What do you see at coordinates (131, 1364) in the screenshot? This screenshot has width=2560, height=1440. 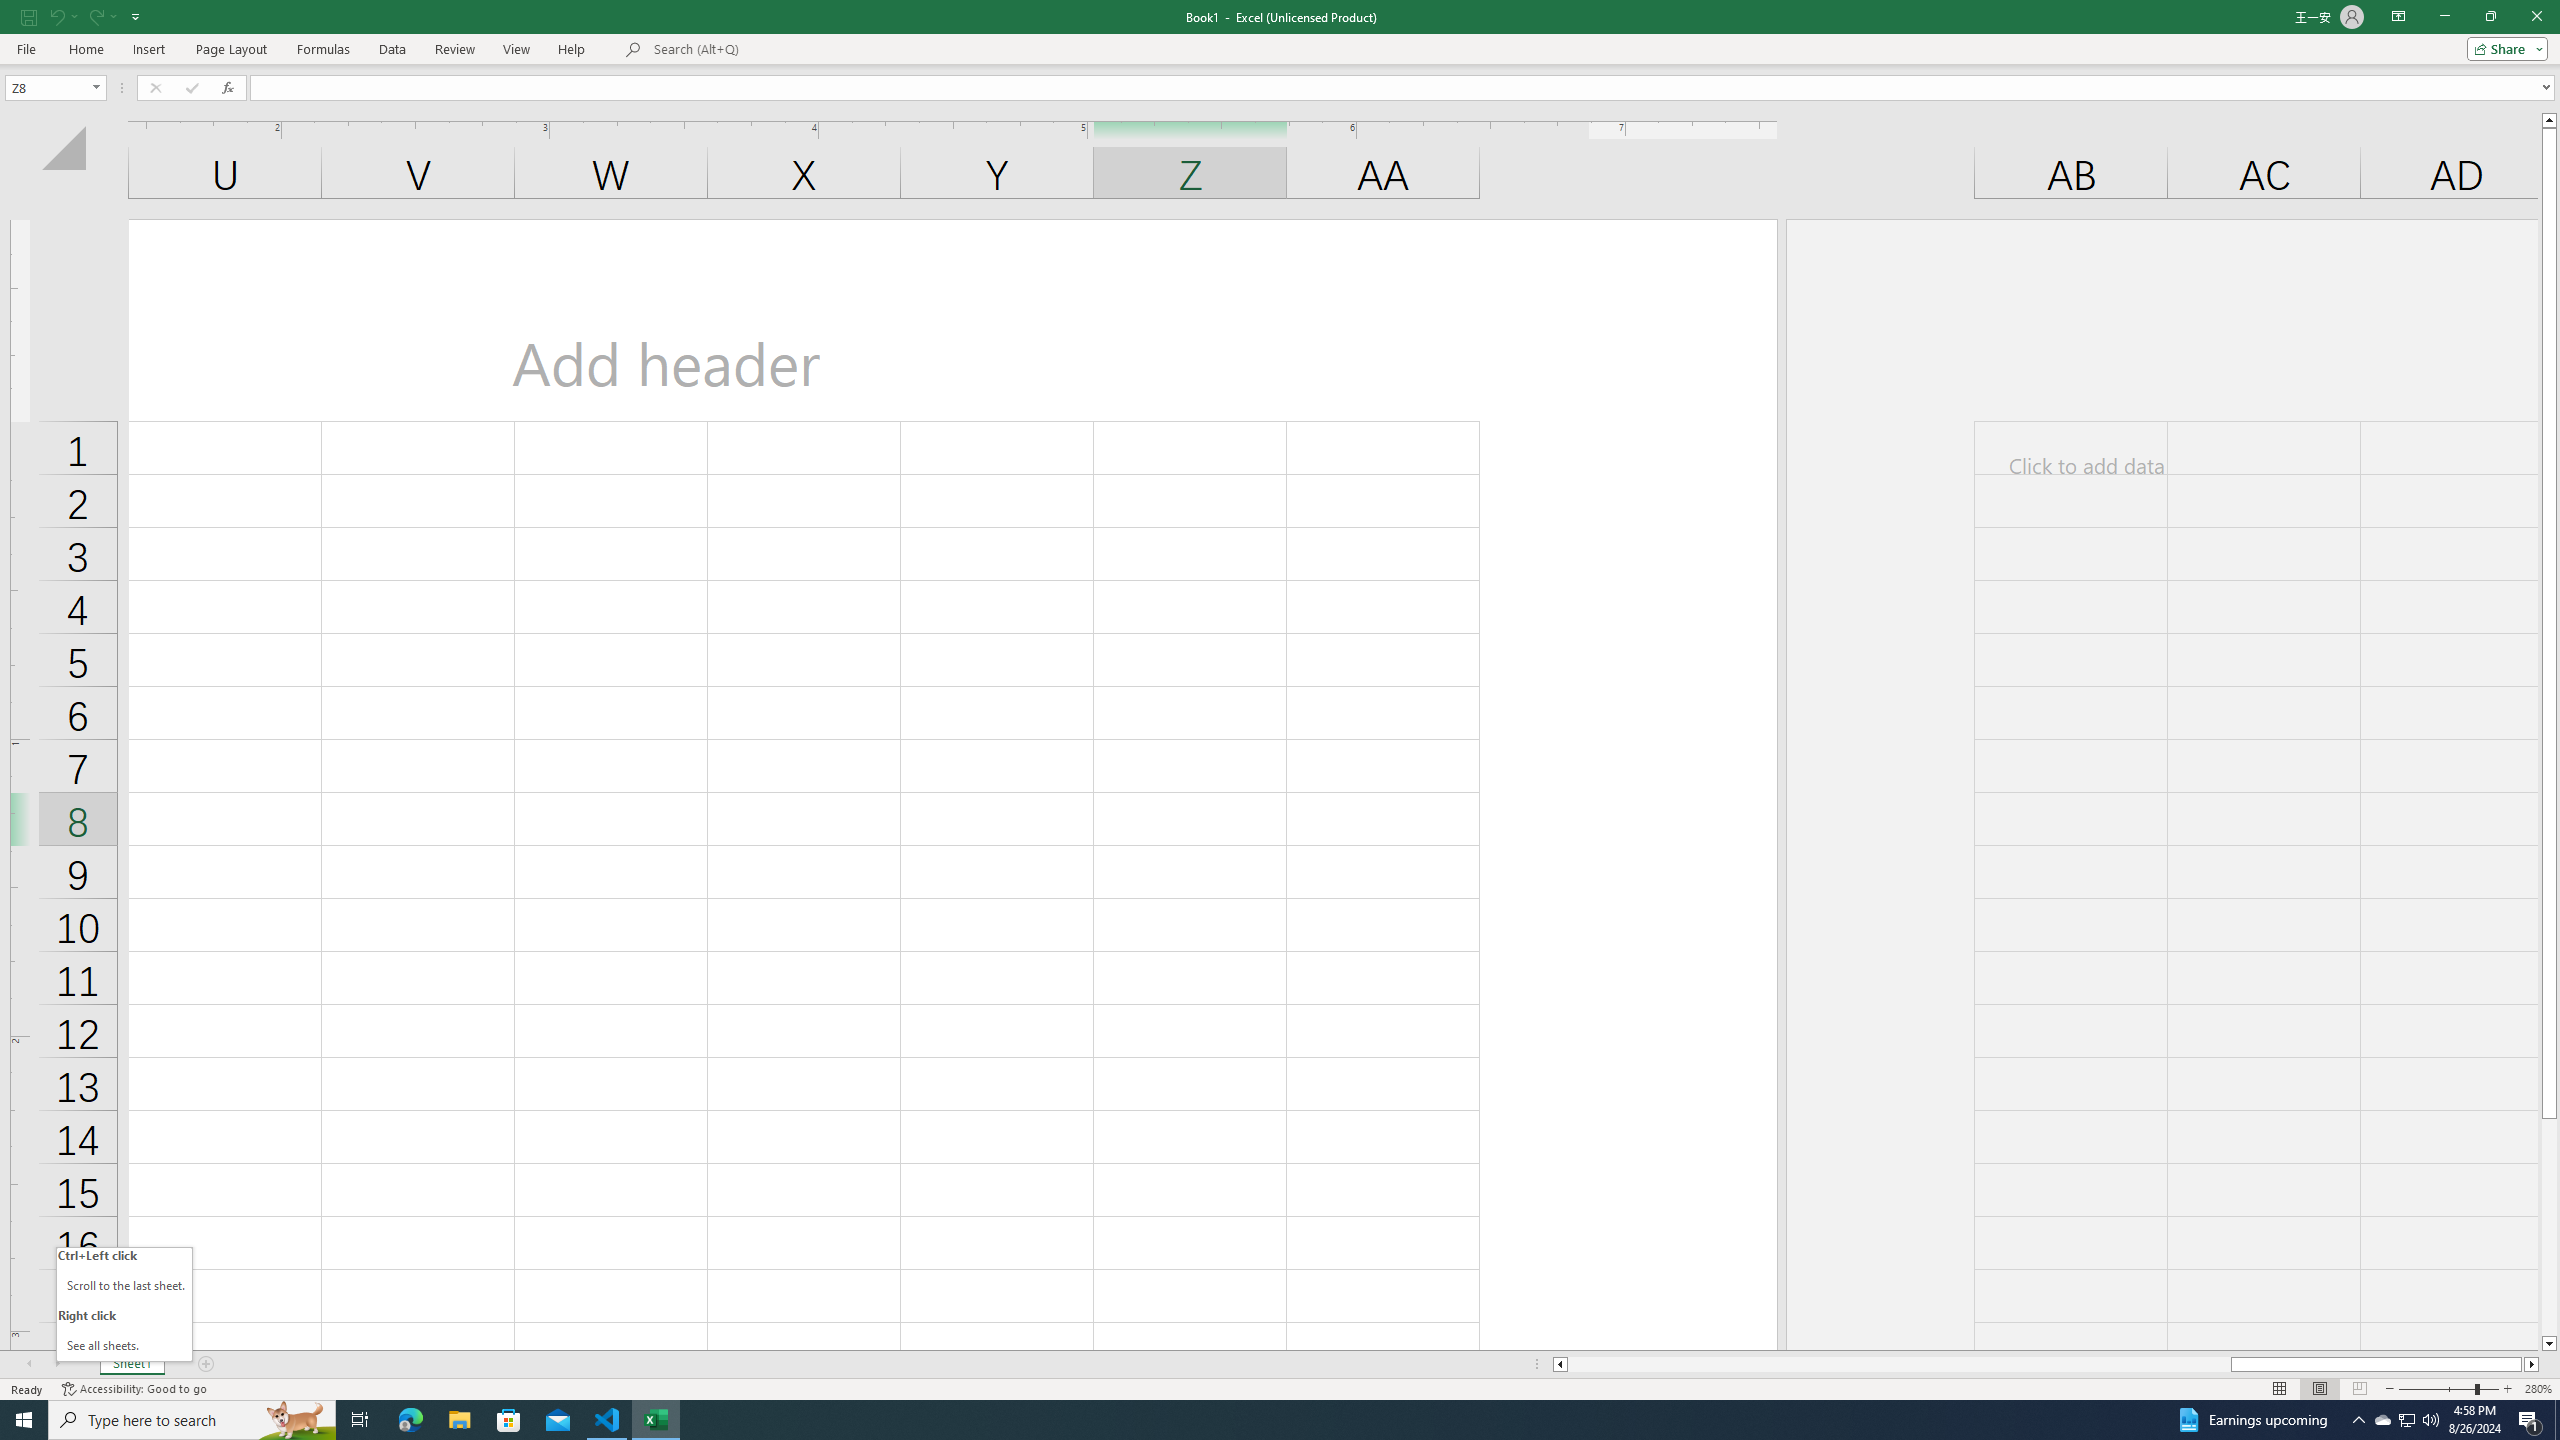 I see `Sheet Tab` at bounding box center [131, 1364].